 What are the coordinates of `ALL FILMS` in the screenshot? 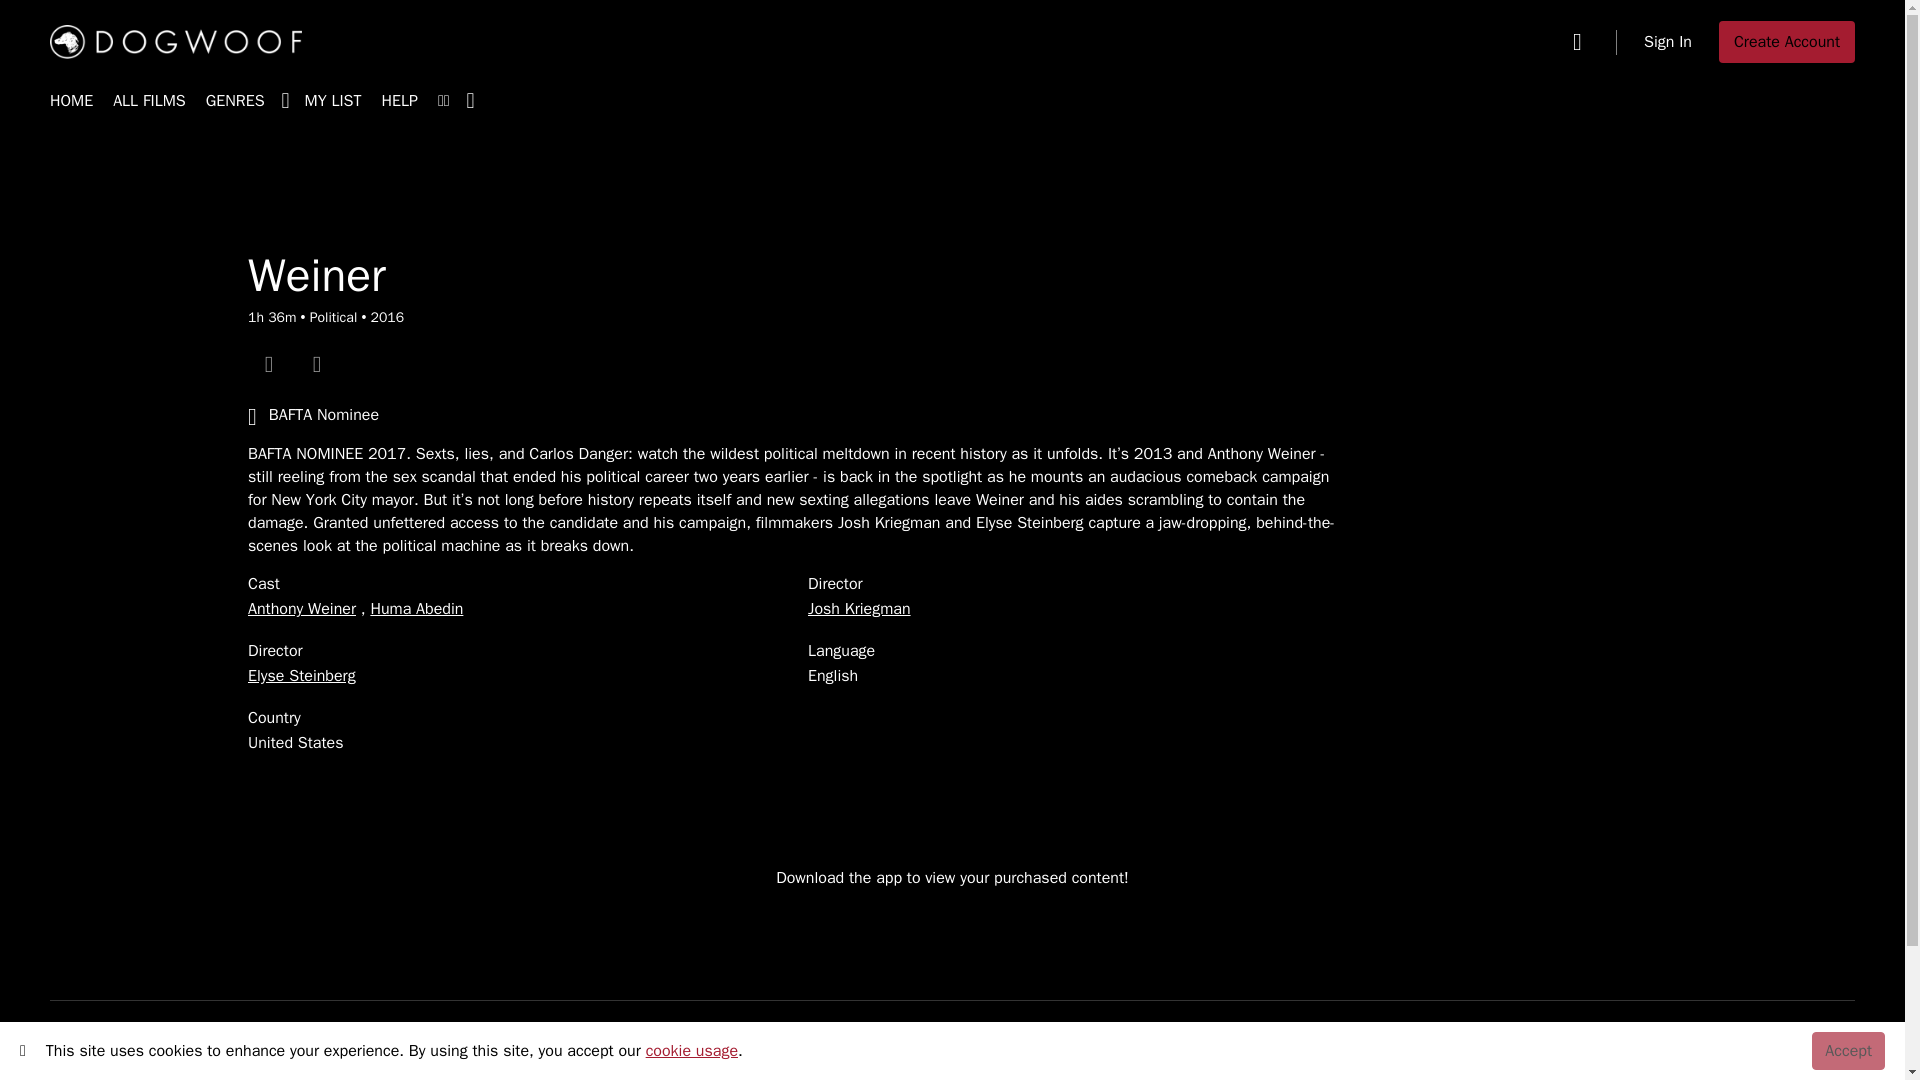 It's located at (150, 102).